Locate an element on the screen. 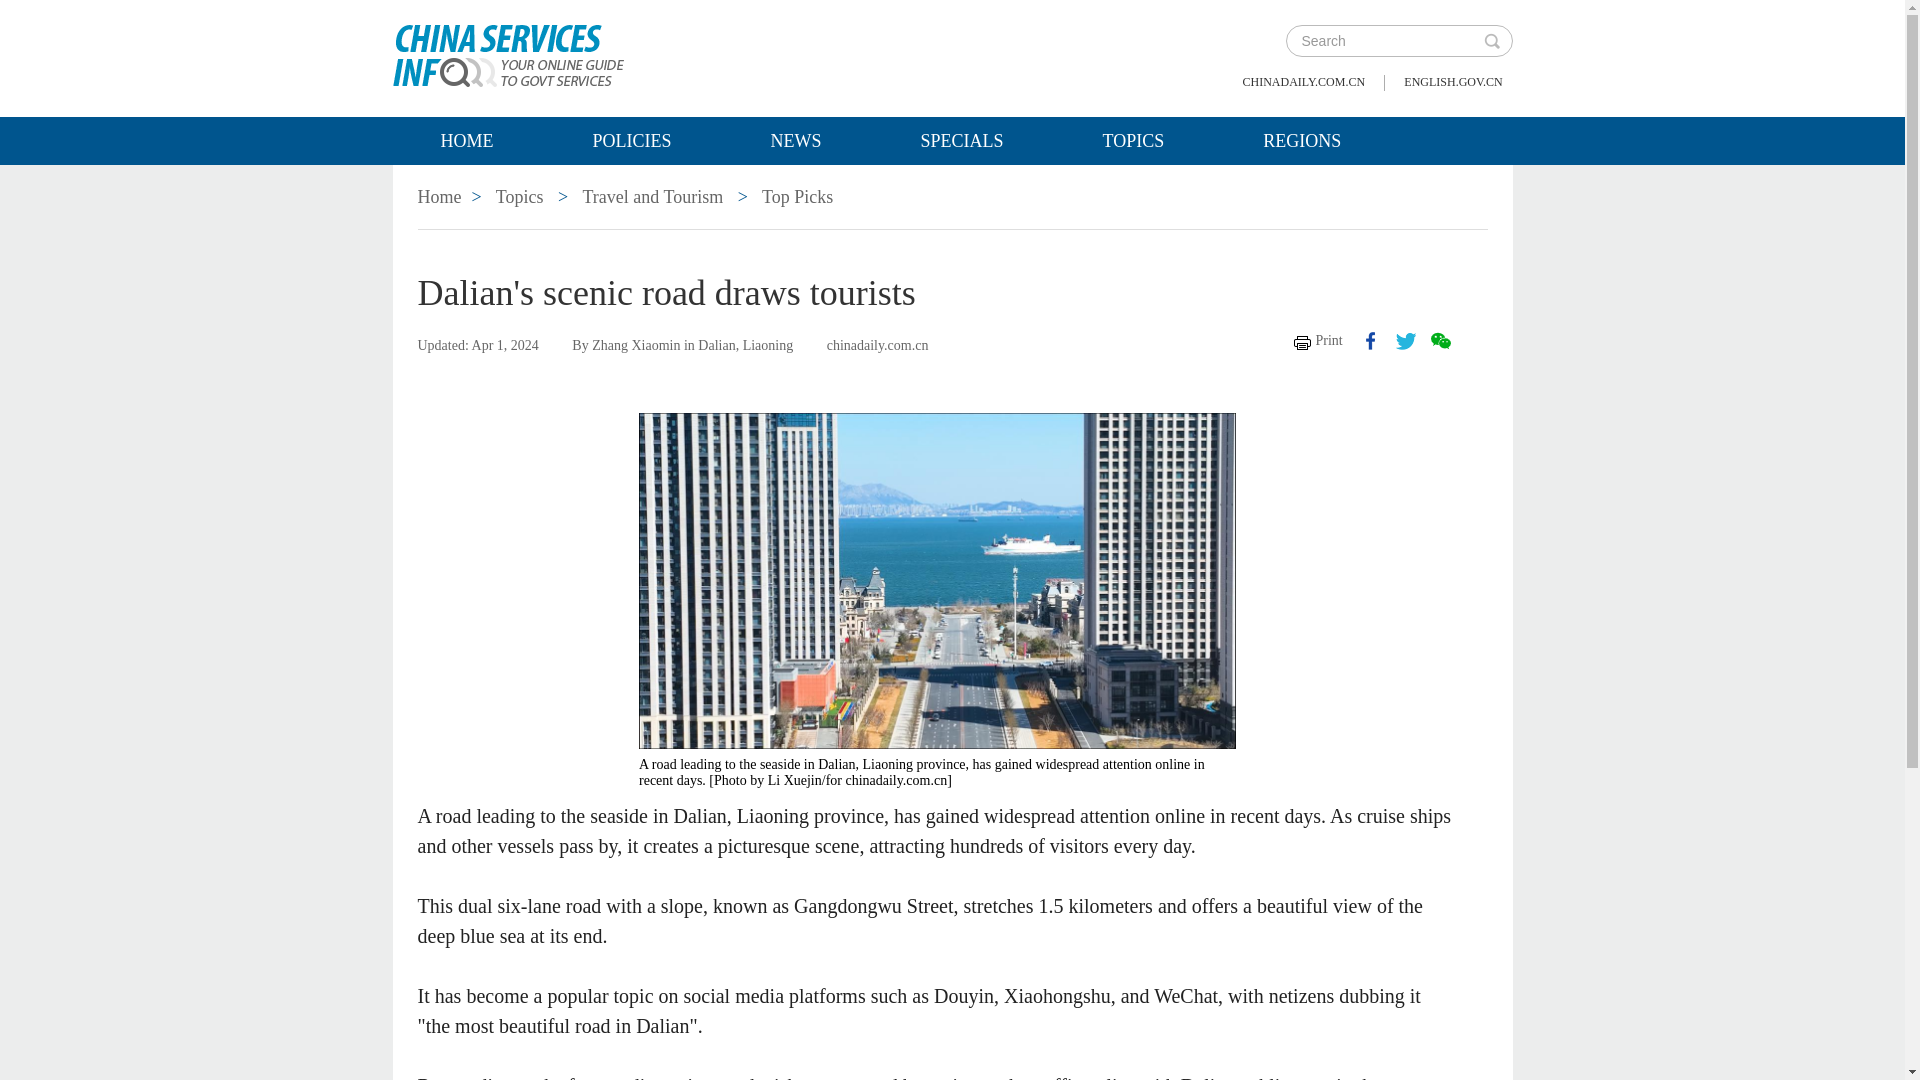  chinadaily.com.cn is located at coordinates (1304, 82).